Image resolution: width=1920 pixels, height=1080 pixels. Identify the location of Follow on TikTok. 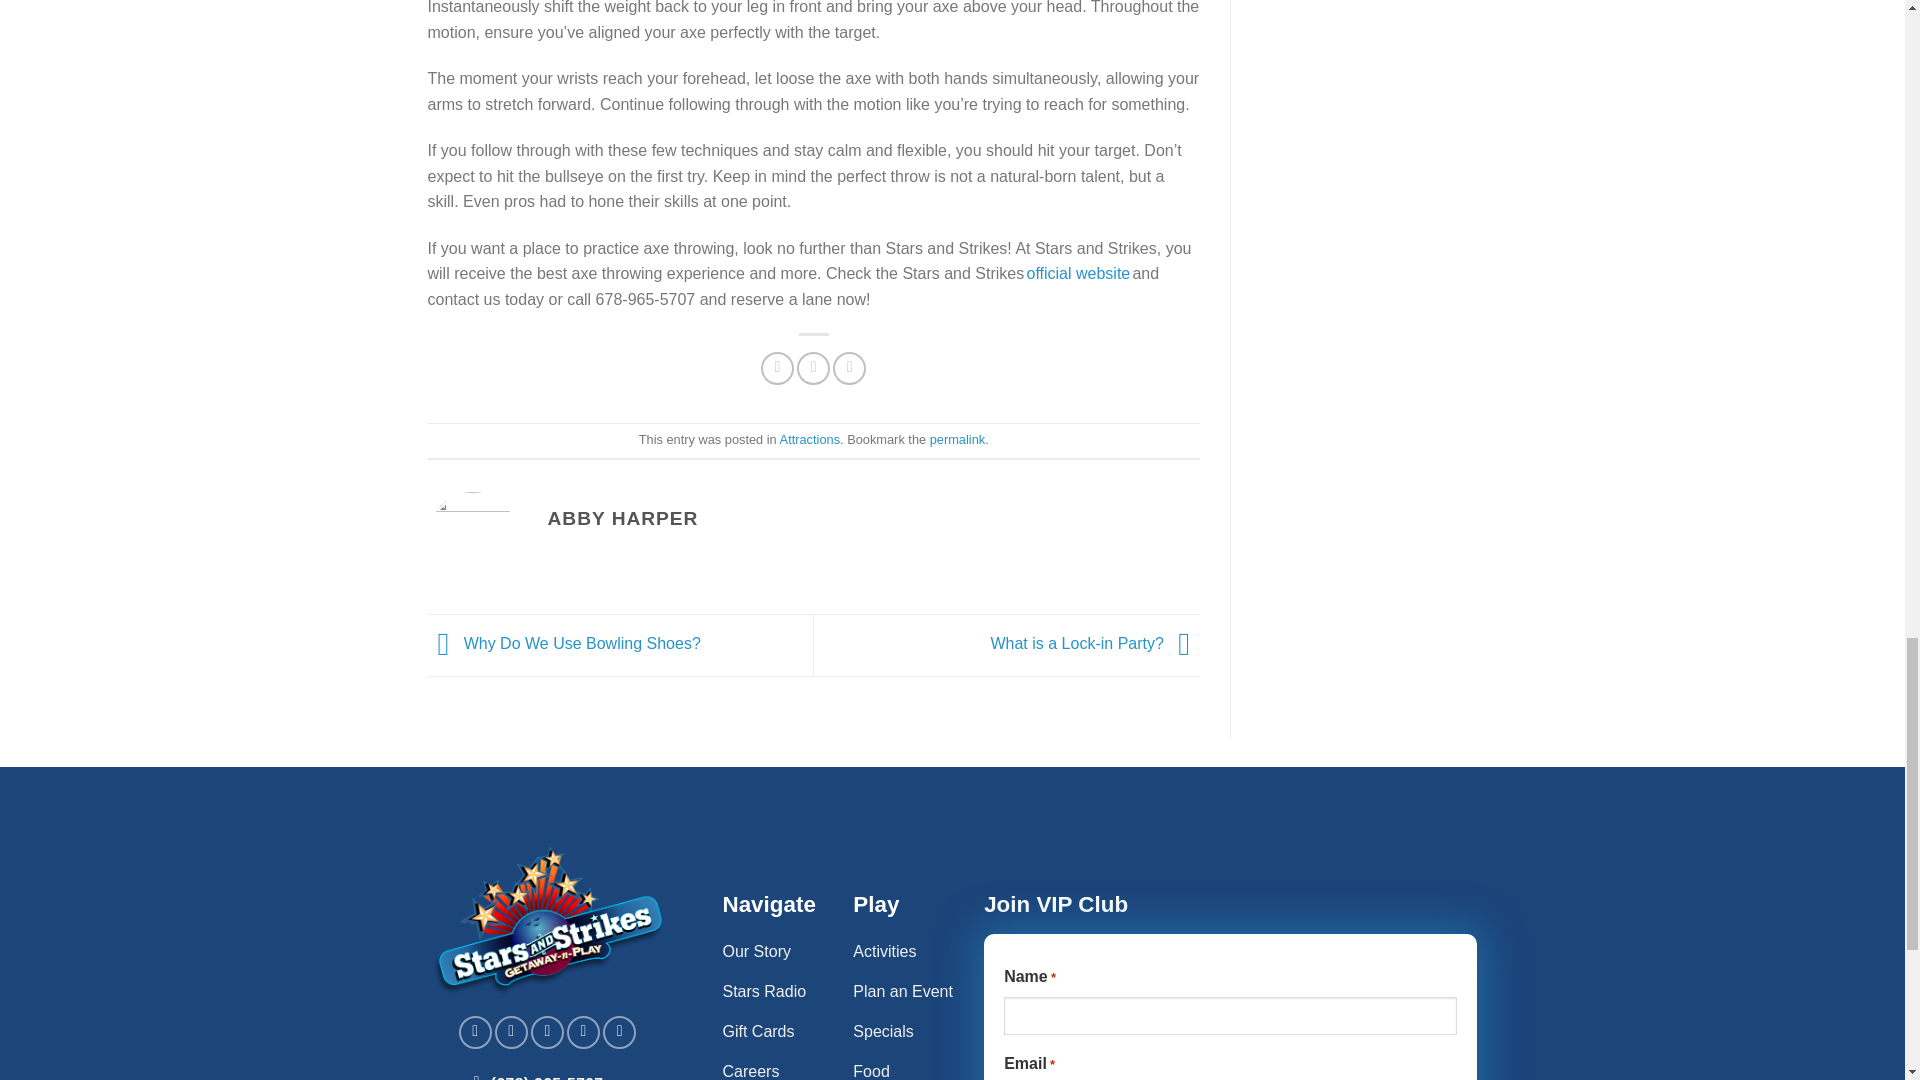
(548, 1032).